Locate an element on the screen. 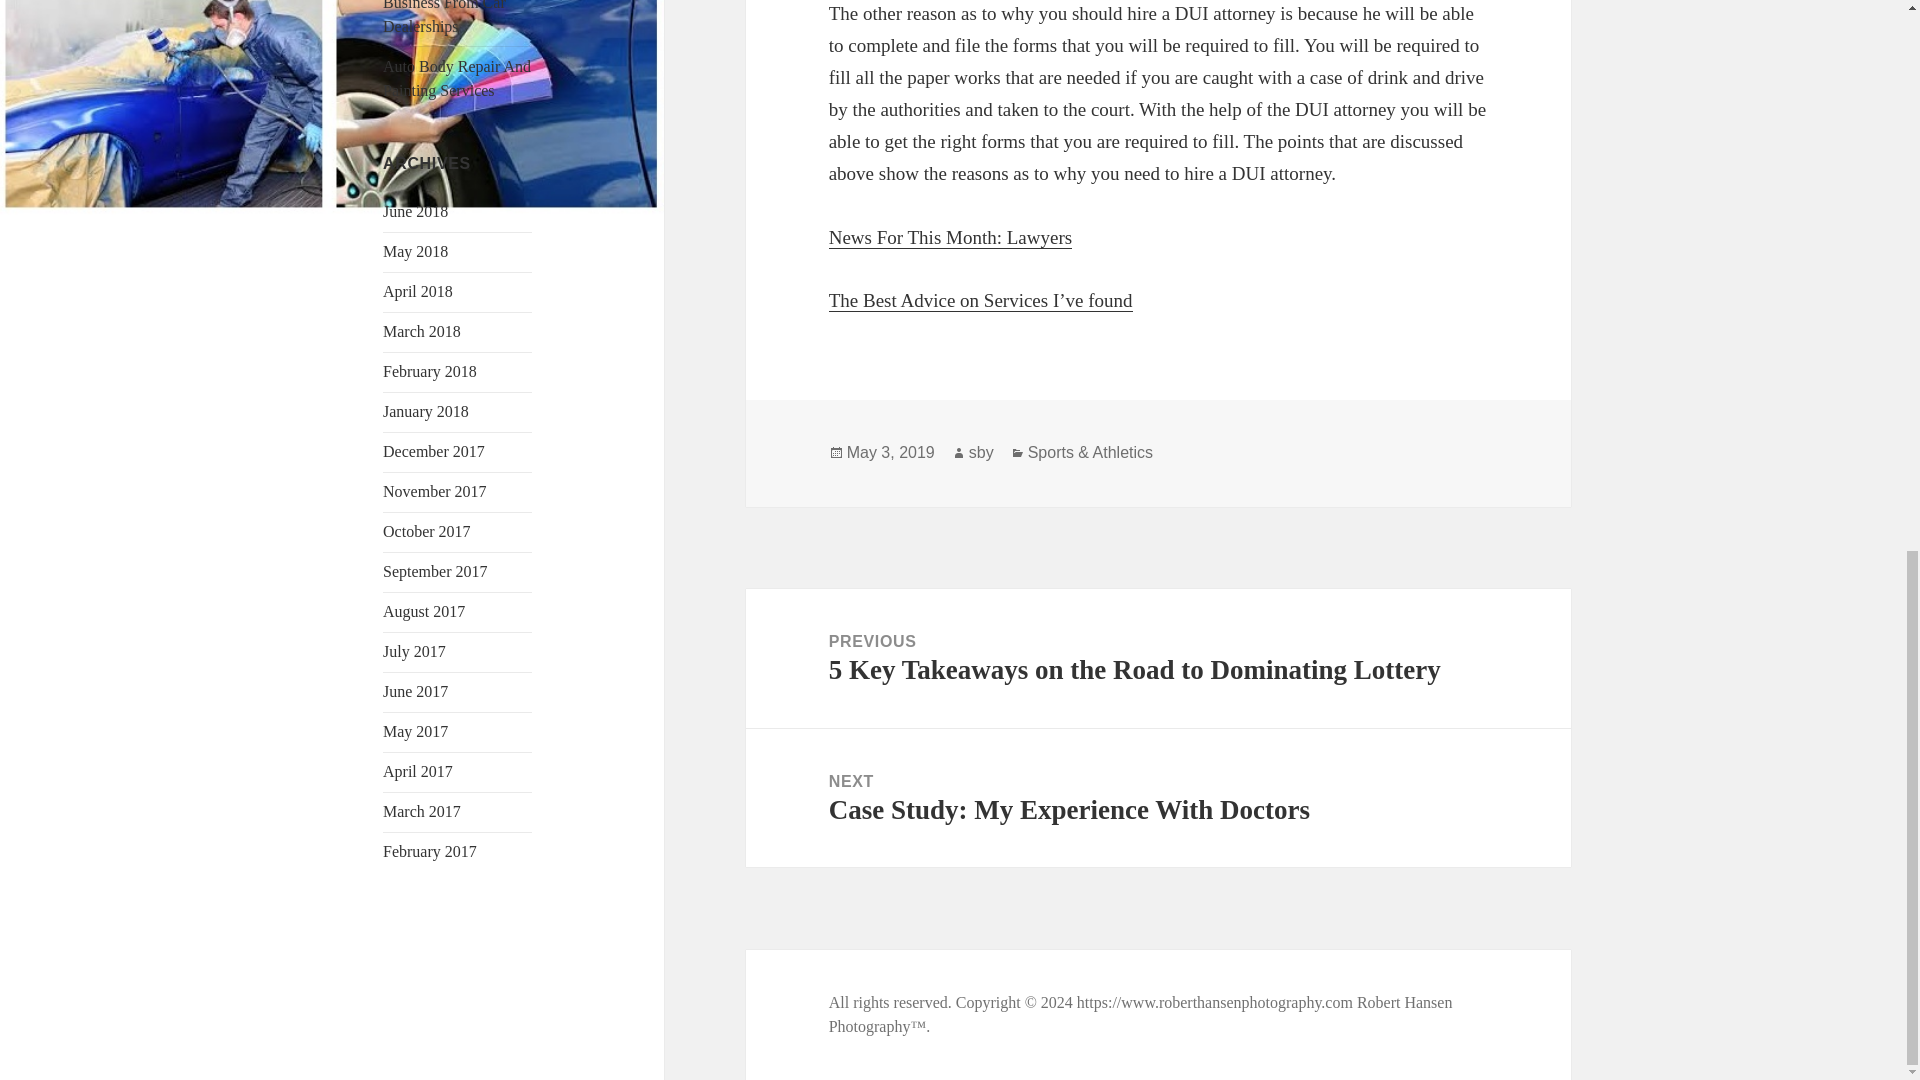 This screenshot has height=1080, width=1920. Robert Hansen Photography is located at coordinates (1141, 1014).